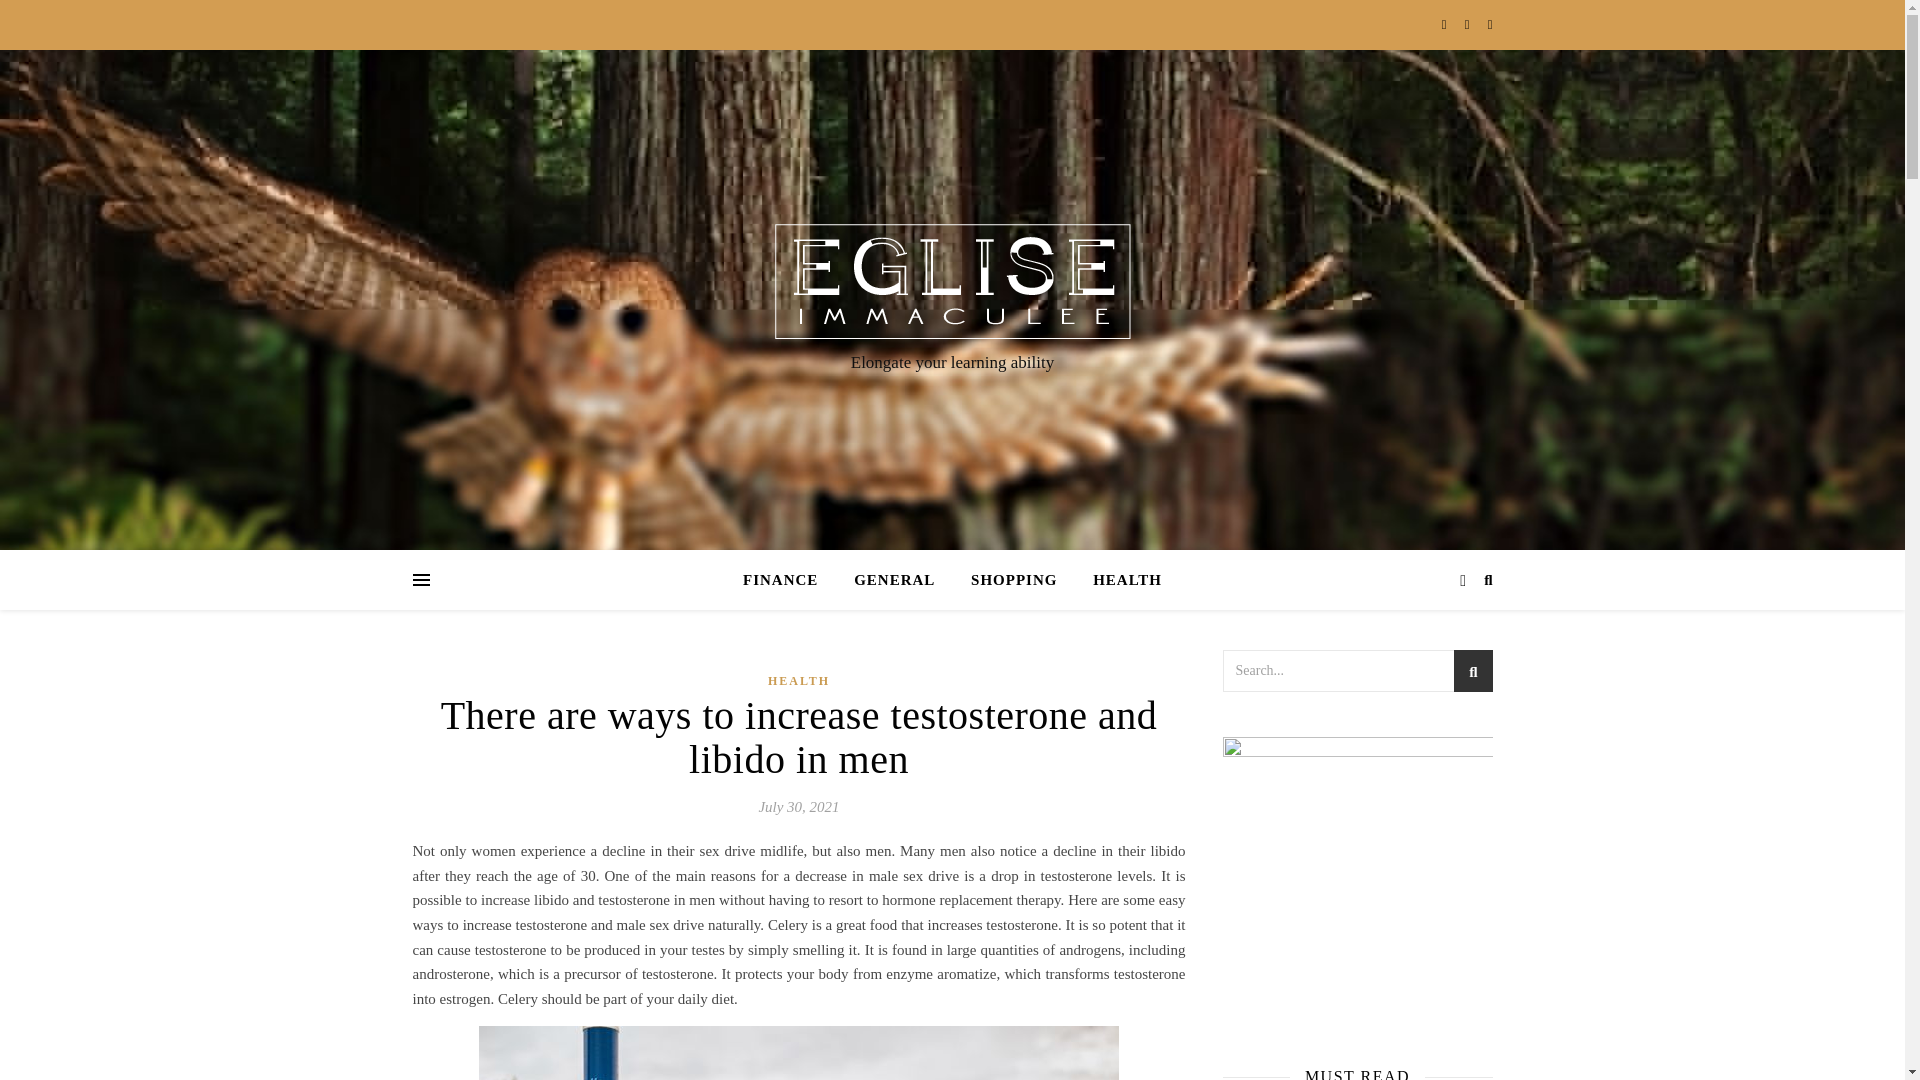 This screenshot has width=1920, height=1080. What do you see at coordinates (894, 580) in the screenshot?
I see `GENERAL` at bounding box center [894, 580].